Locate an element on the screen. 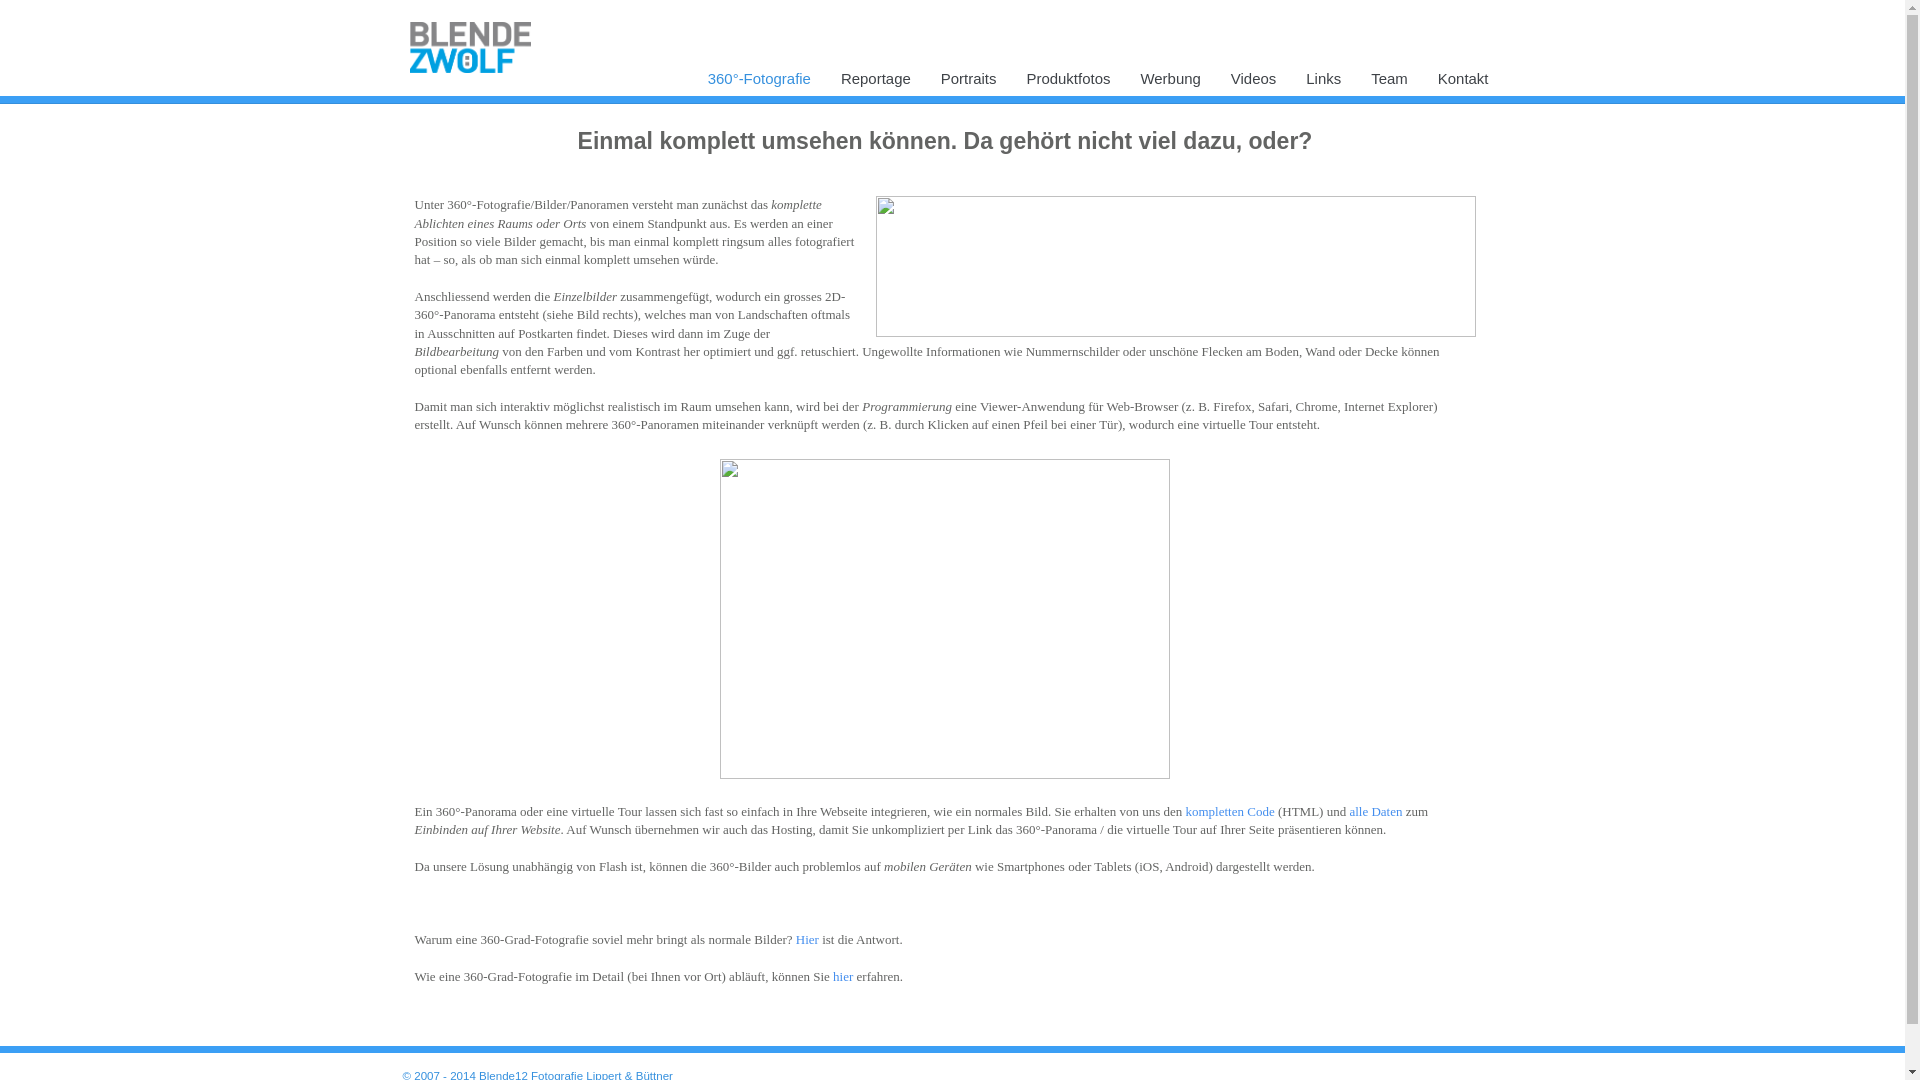 The height and width of the screenshot is (1080, 1920). hier is located at coordinates (843, 976).